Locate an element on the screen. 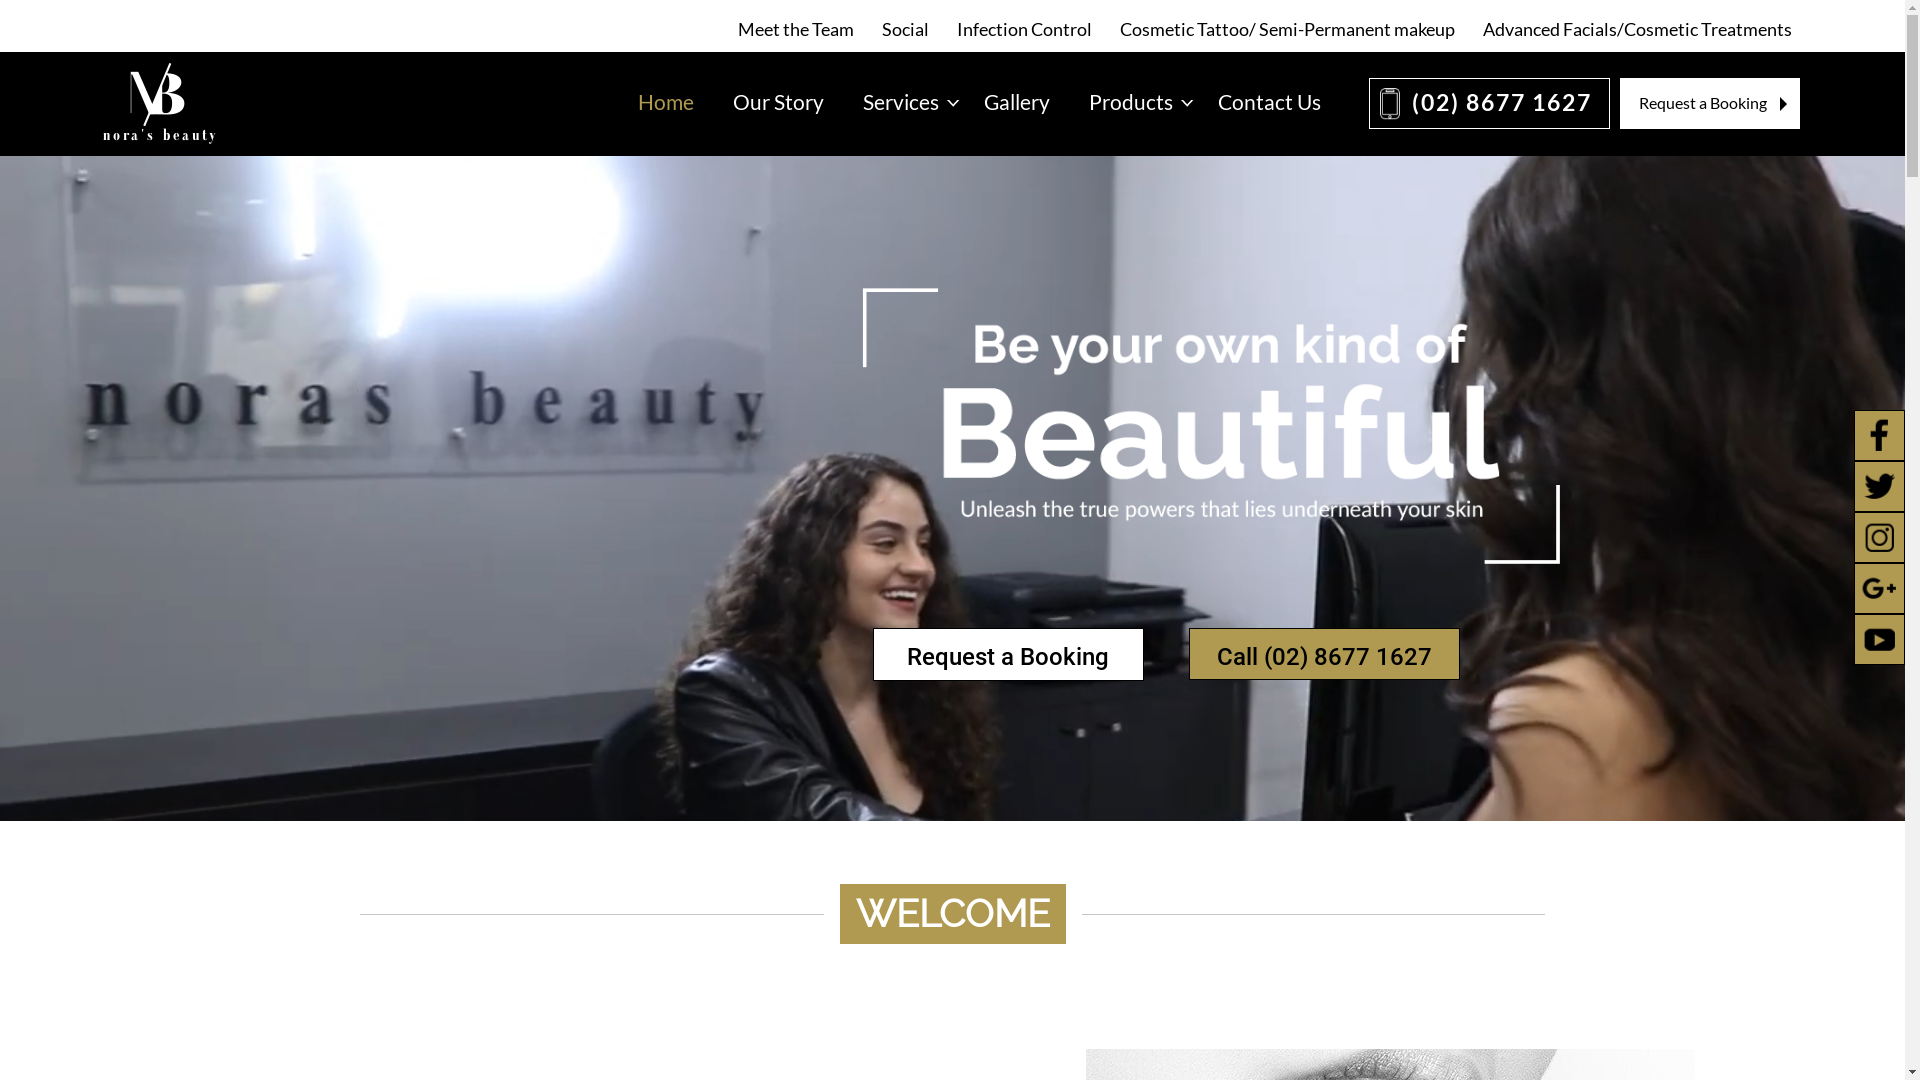 The width and height of the screenshot is (1920, 1080). Advanced Facials/Cosmetic Treatments is located at coordinates (1636, 29).